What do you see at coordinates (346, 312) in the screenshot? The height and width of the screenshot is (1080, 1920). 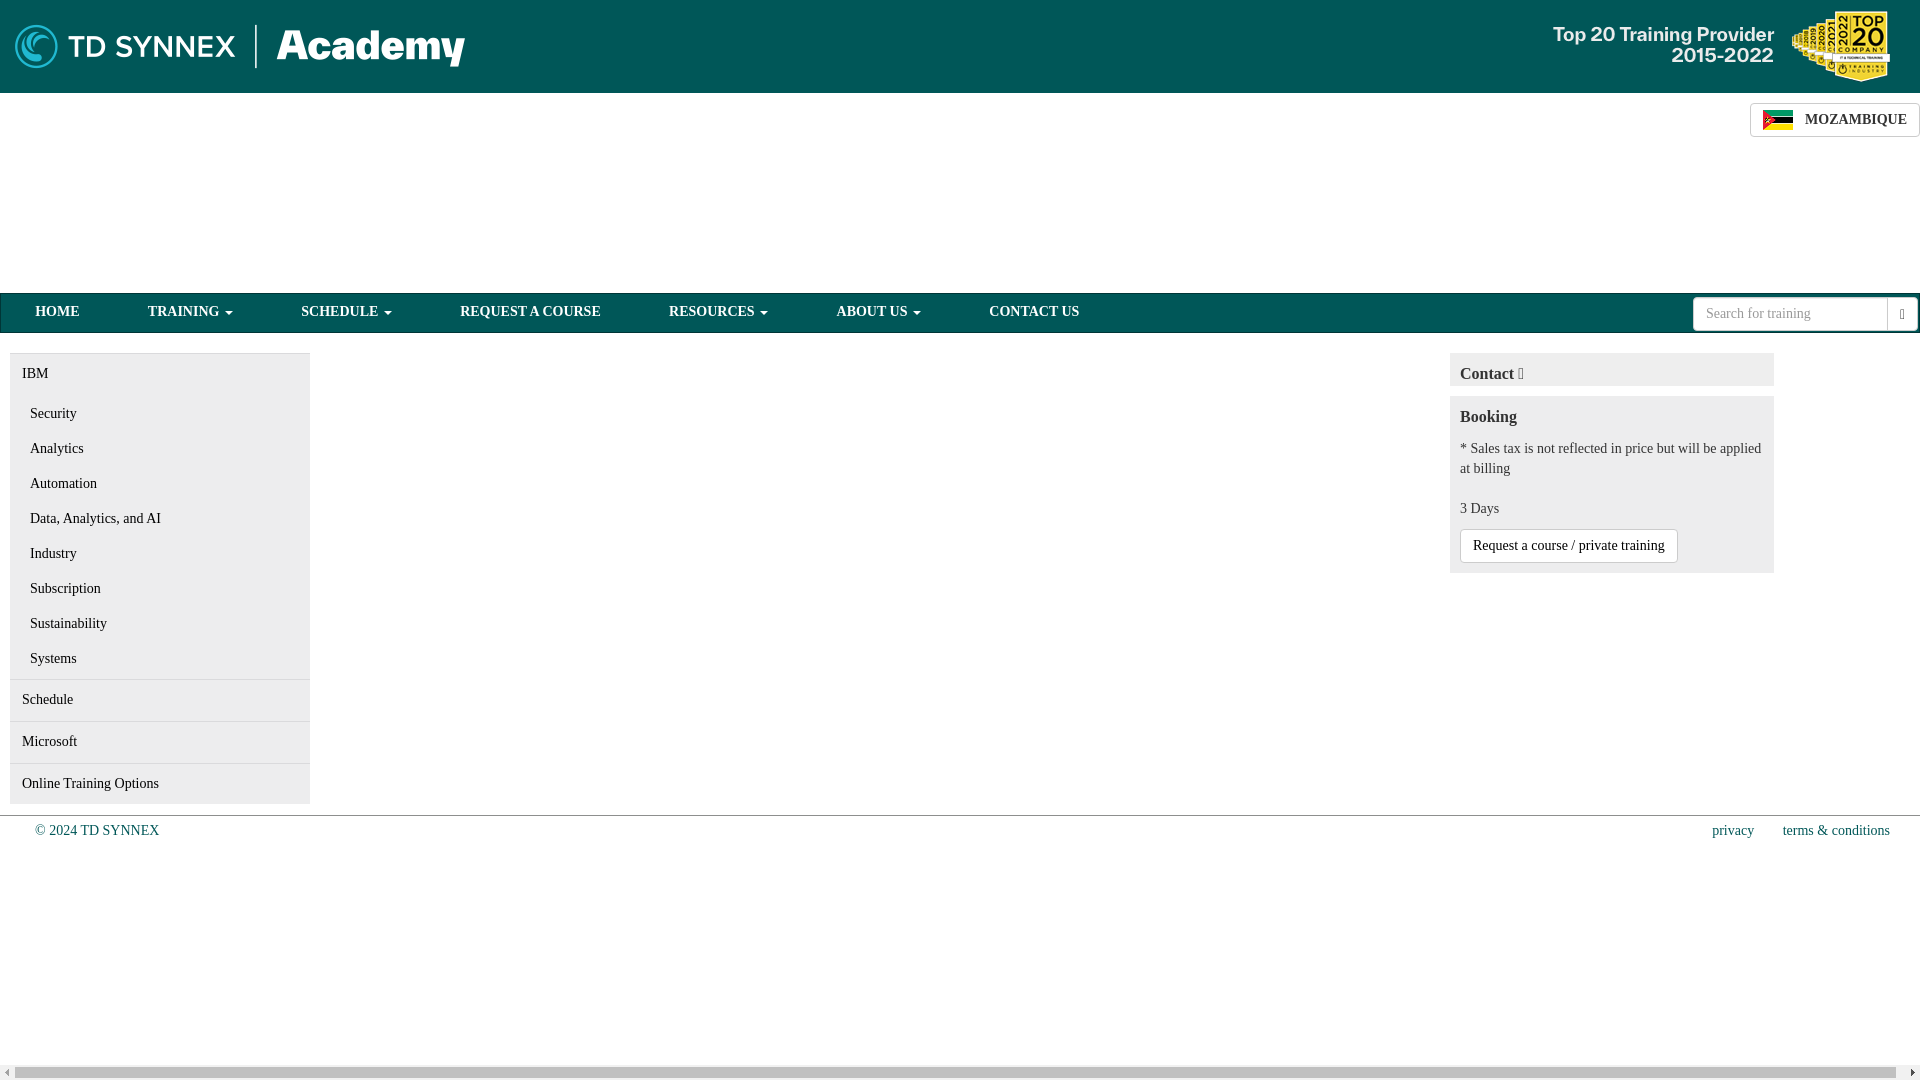 I see `SCHEDULE` at bounding box center [346, 312].